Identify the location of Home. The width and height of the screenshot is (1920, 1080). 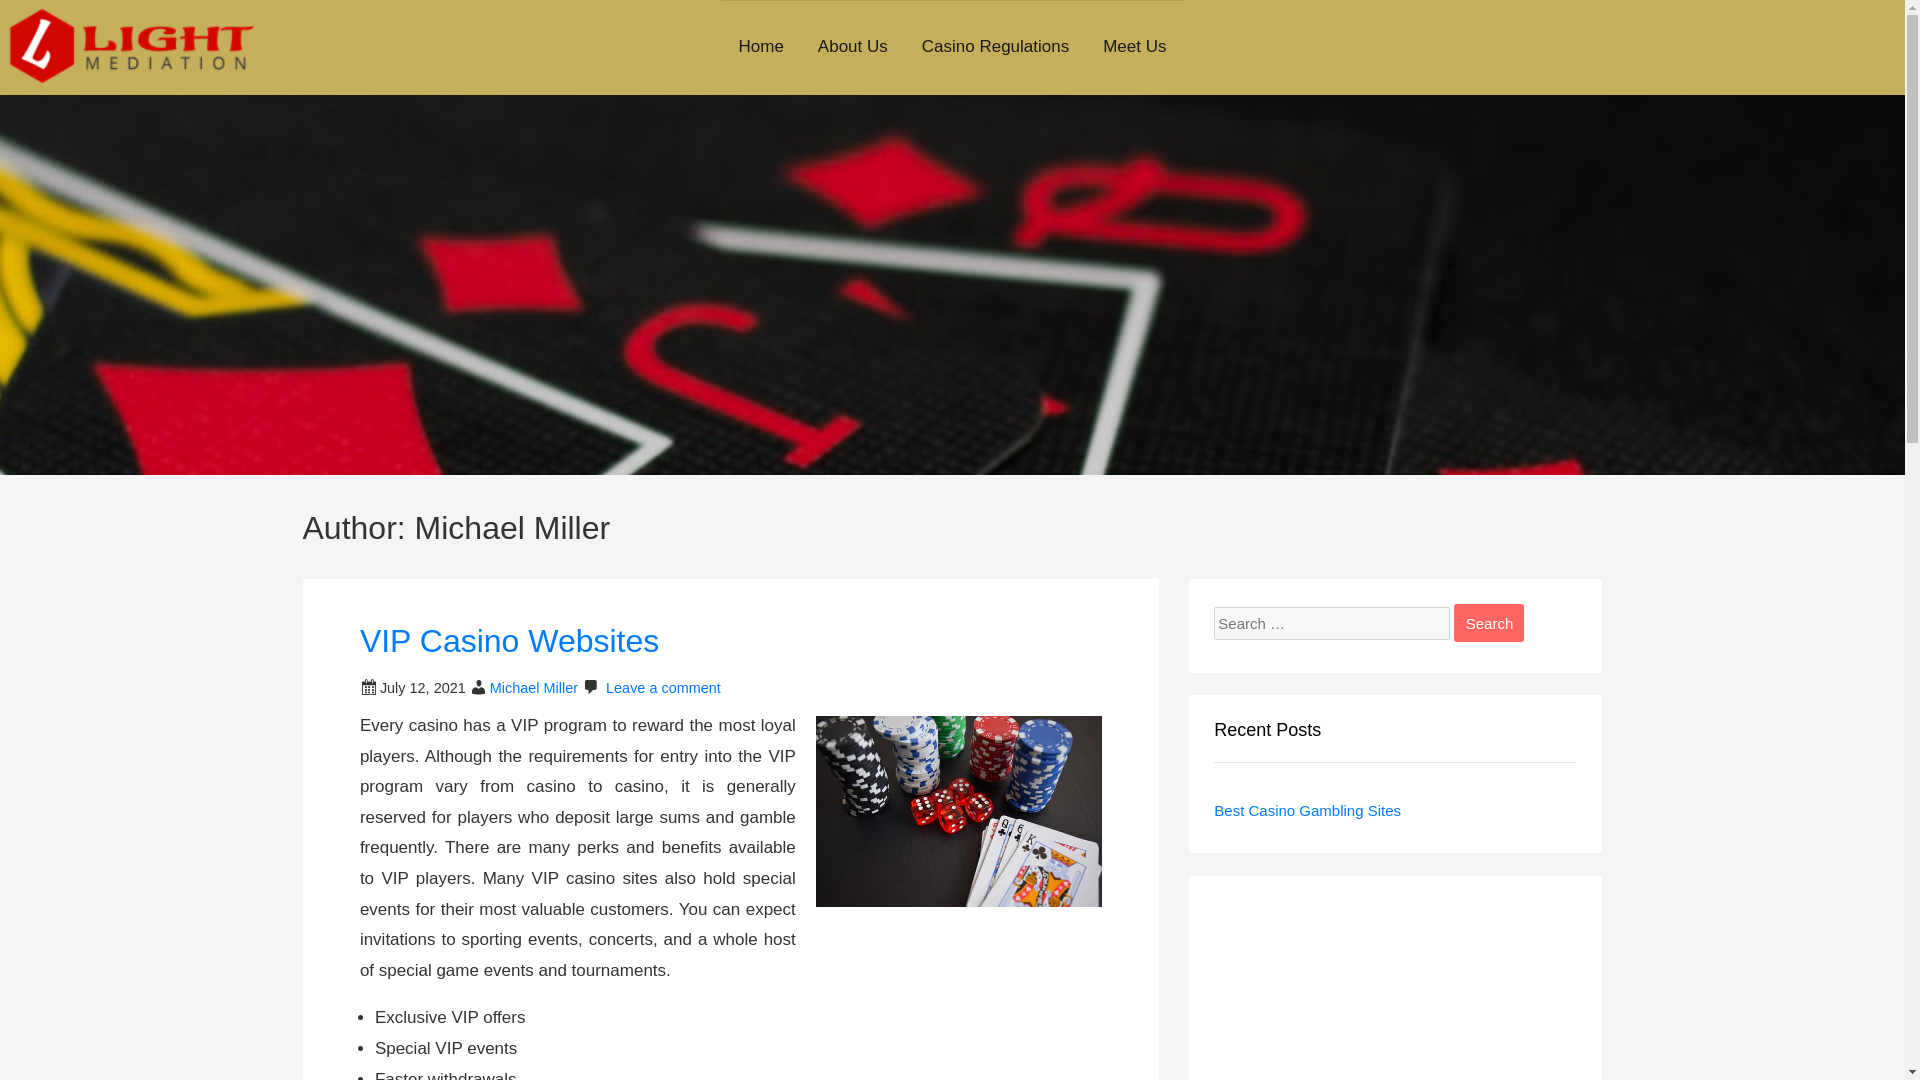
(760, 48).